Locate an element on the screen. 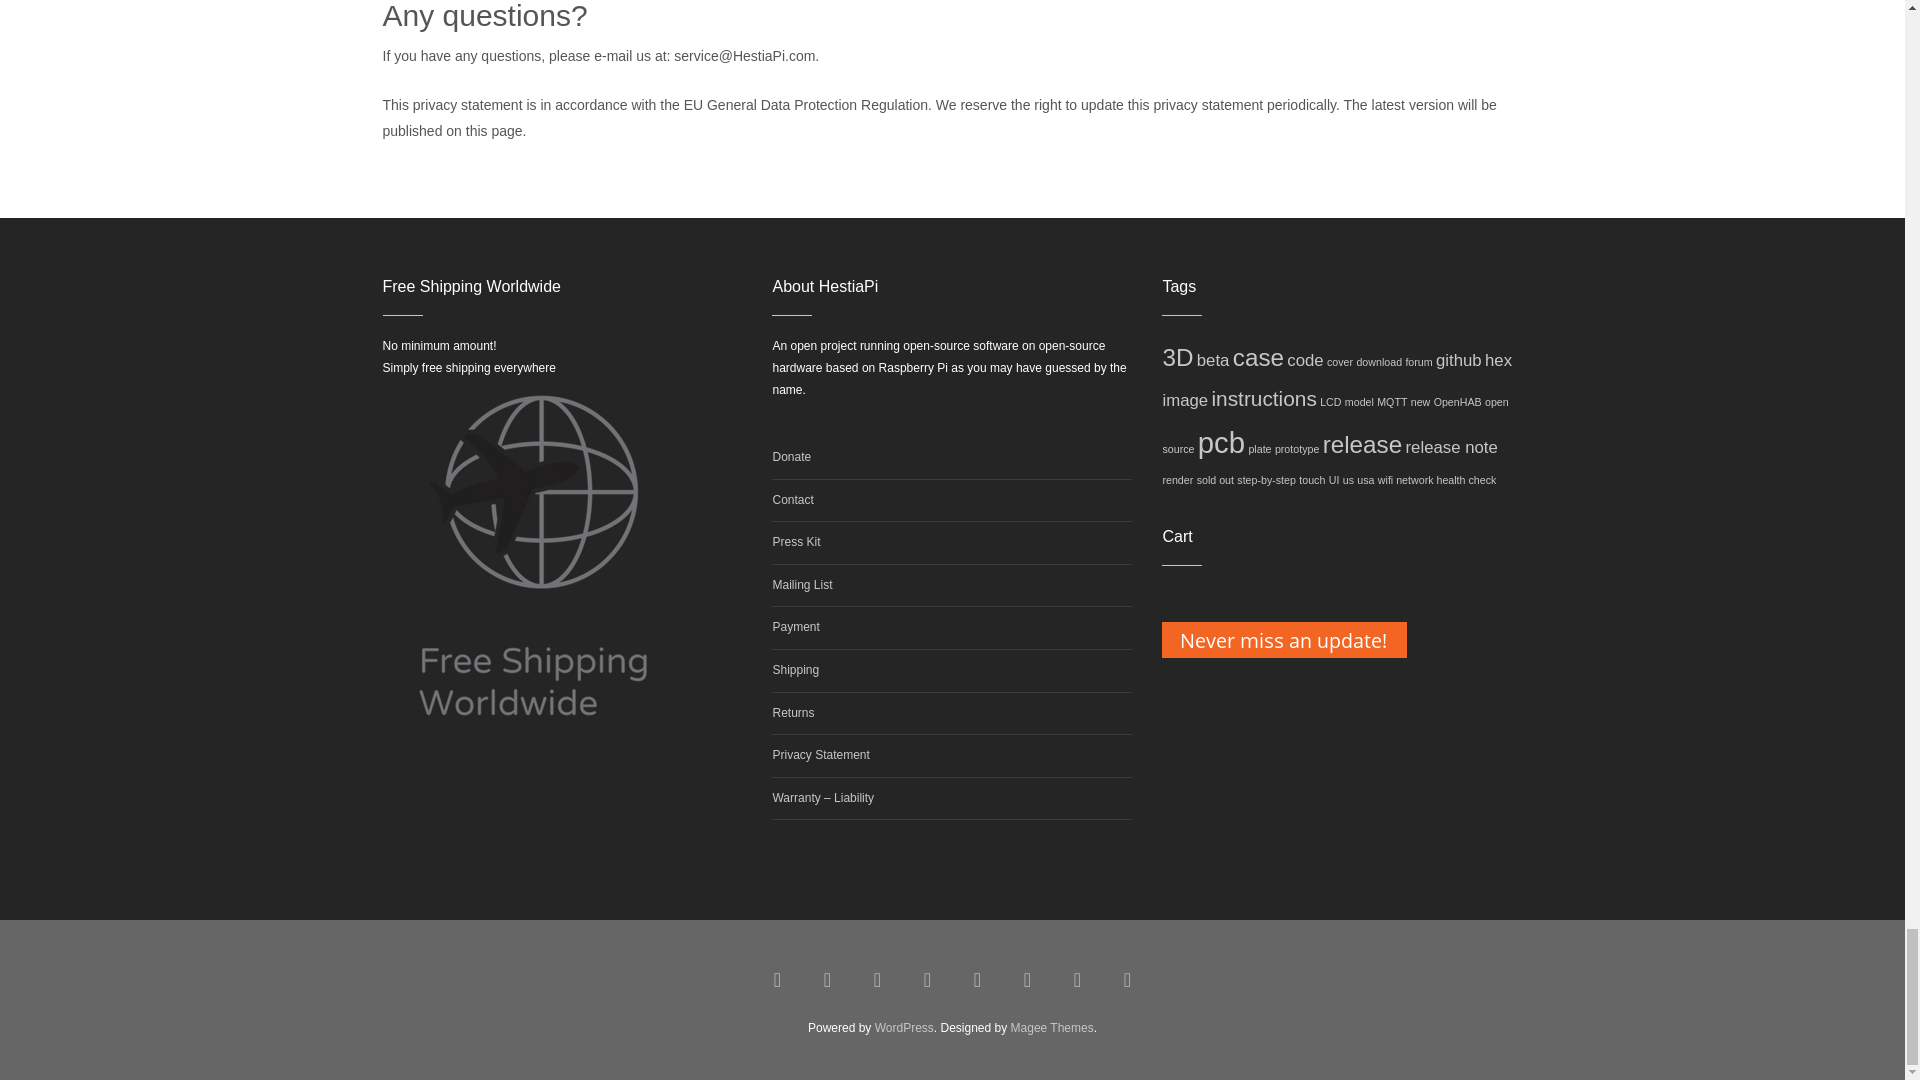 Image resolution: width=1920 pixels, height=1080 pixels. beta is located at coordinates (1213, 360).